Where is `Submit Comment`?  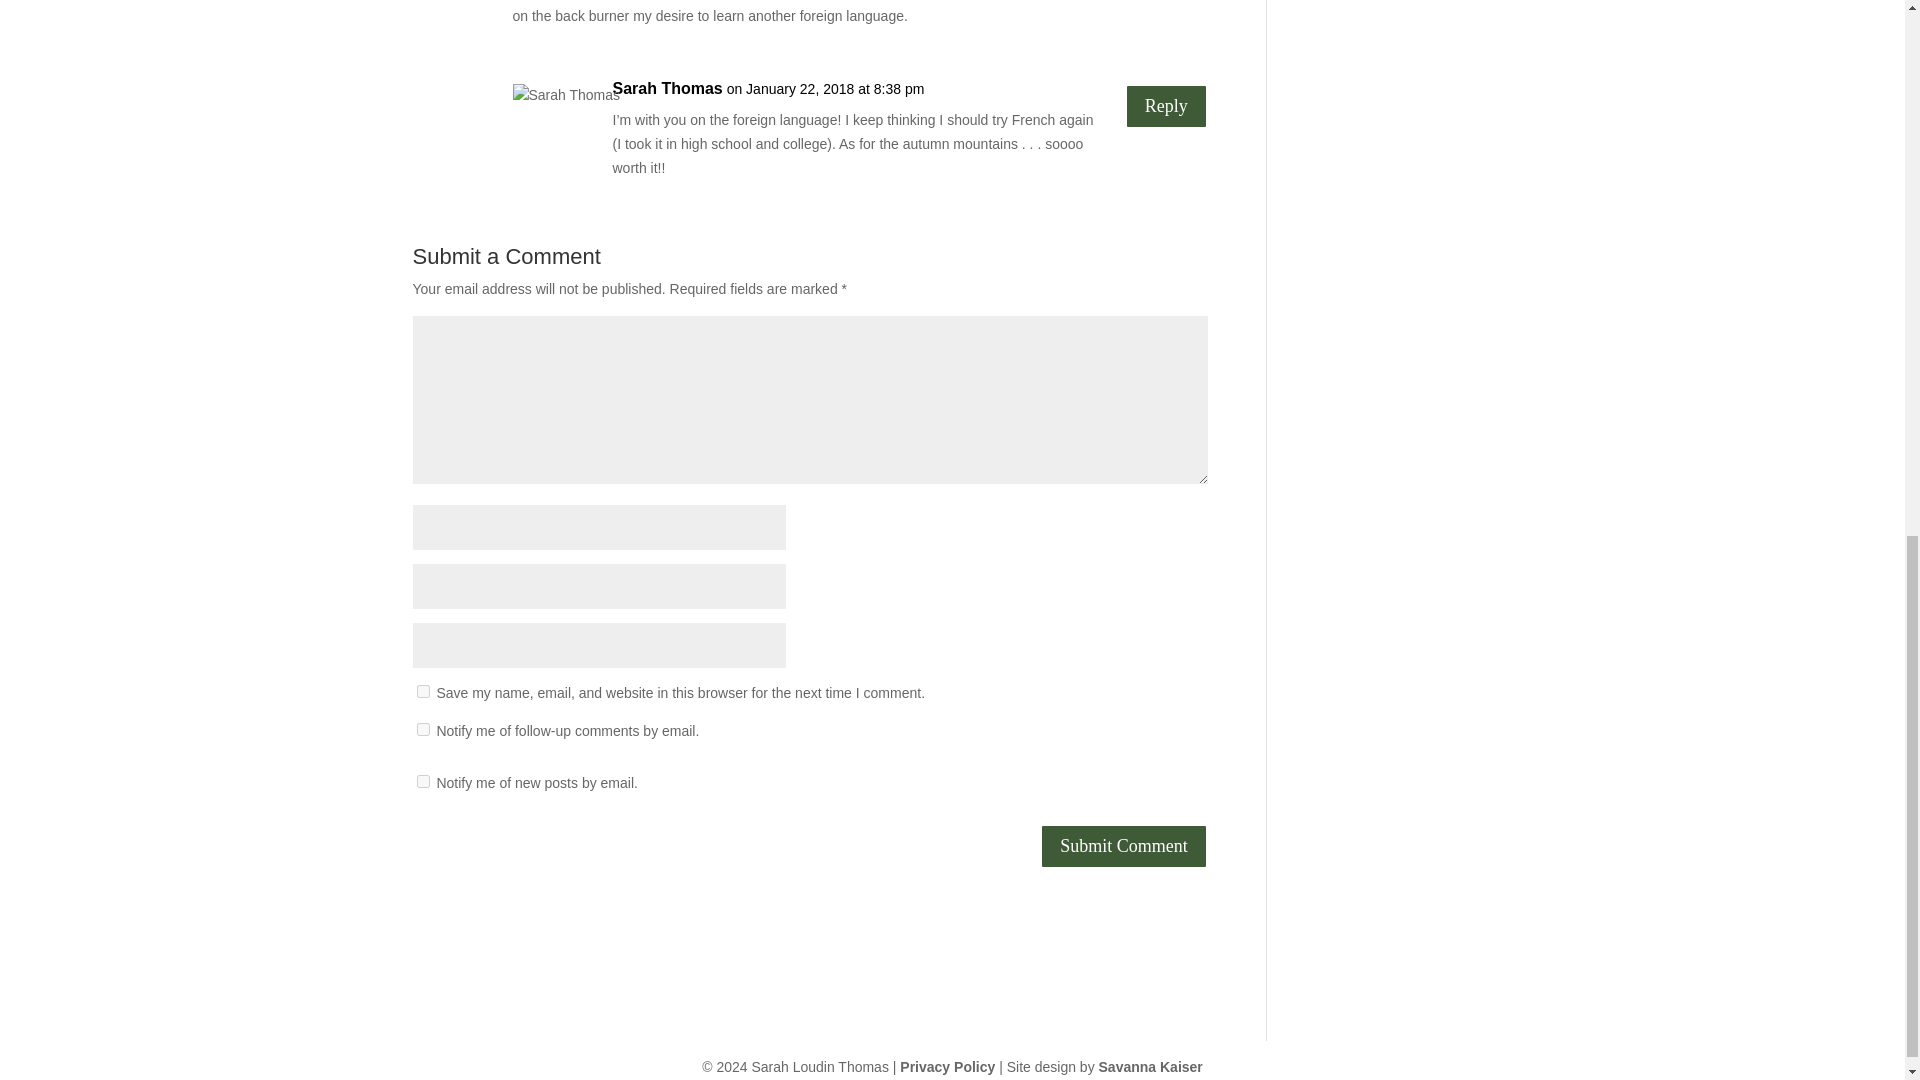
Submit Comment is located at coordinates (1124, 846).